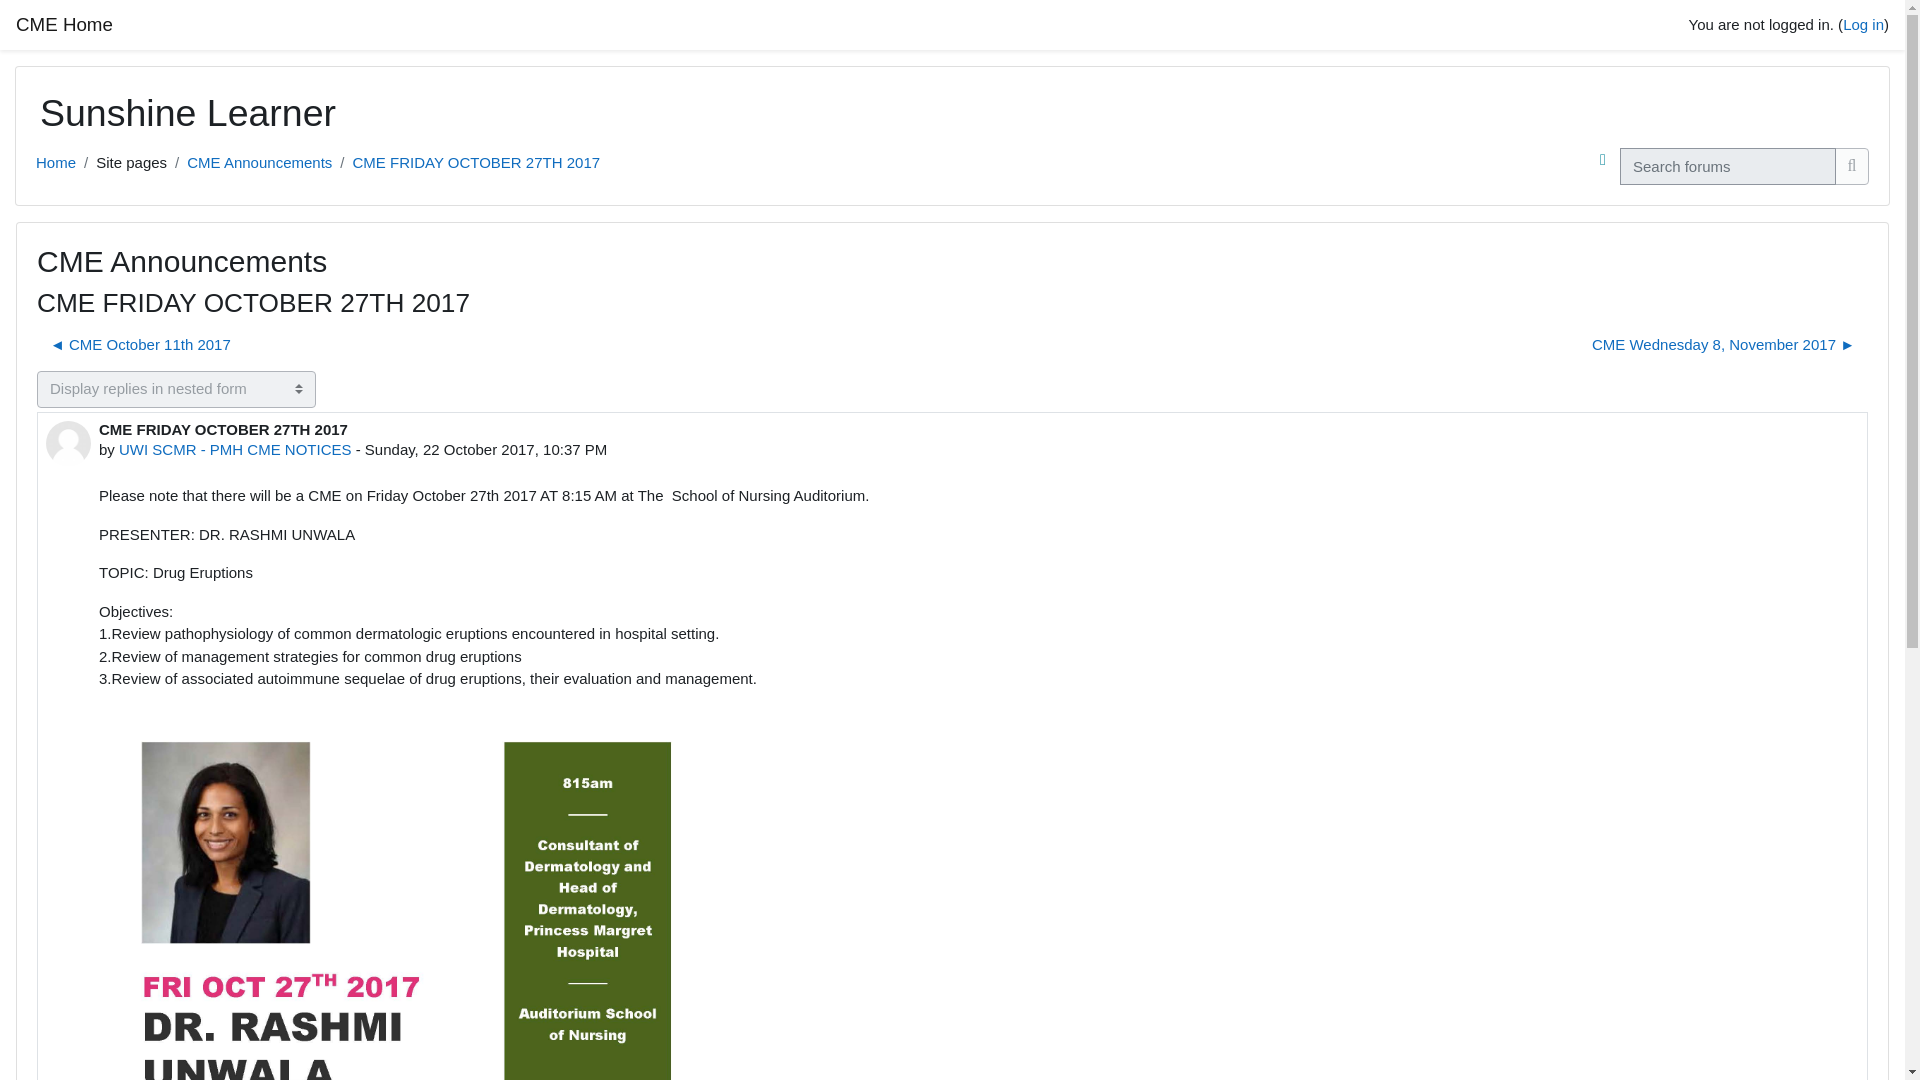  I want to click on Search forums, so click(1852, 166).